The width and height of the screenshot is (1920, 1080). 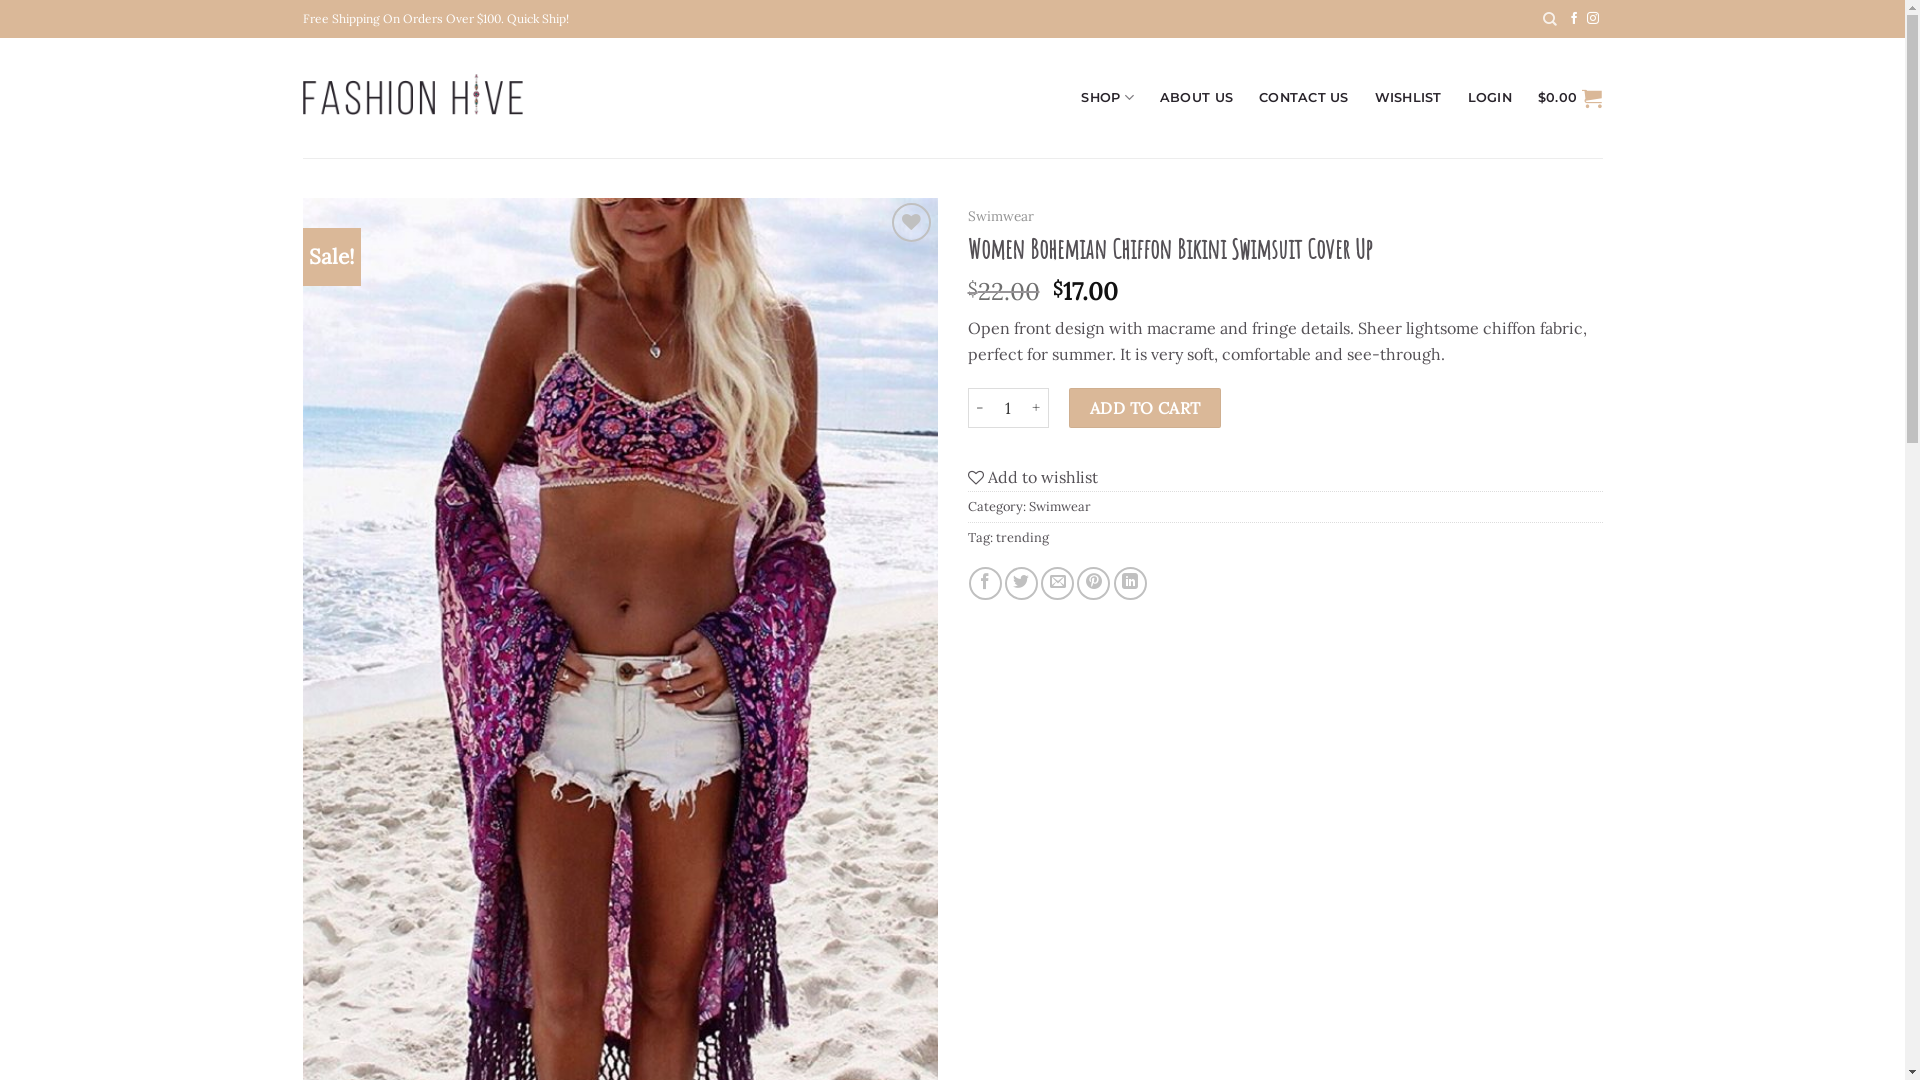 What do you see at coordinates (1490, 98) in the screenshot?
I see `LOGIN` at bounding box center [1490, 98].